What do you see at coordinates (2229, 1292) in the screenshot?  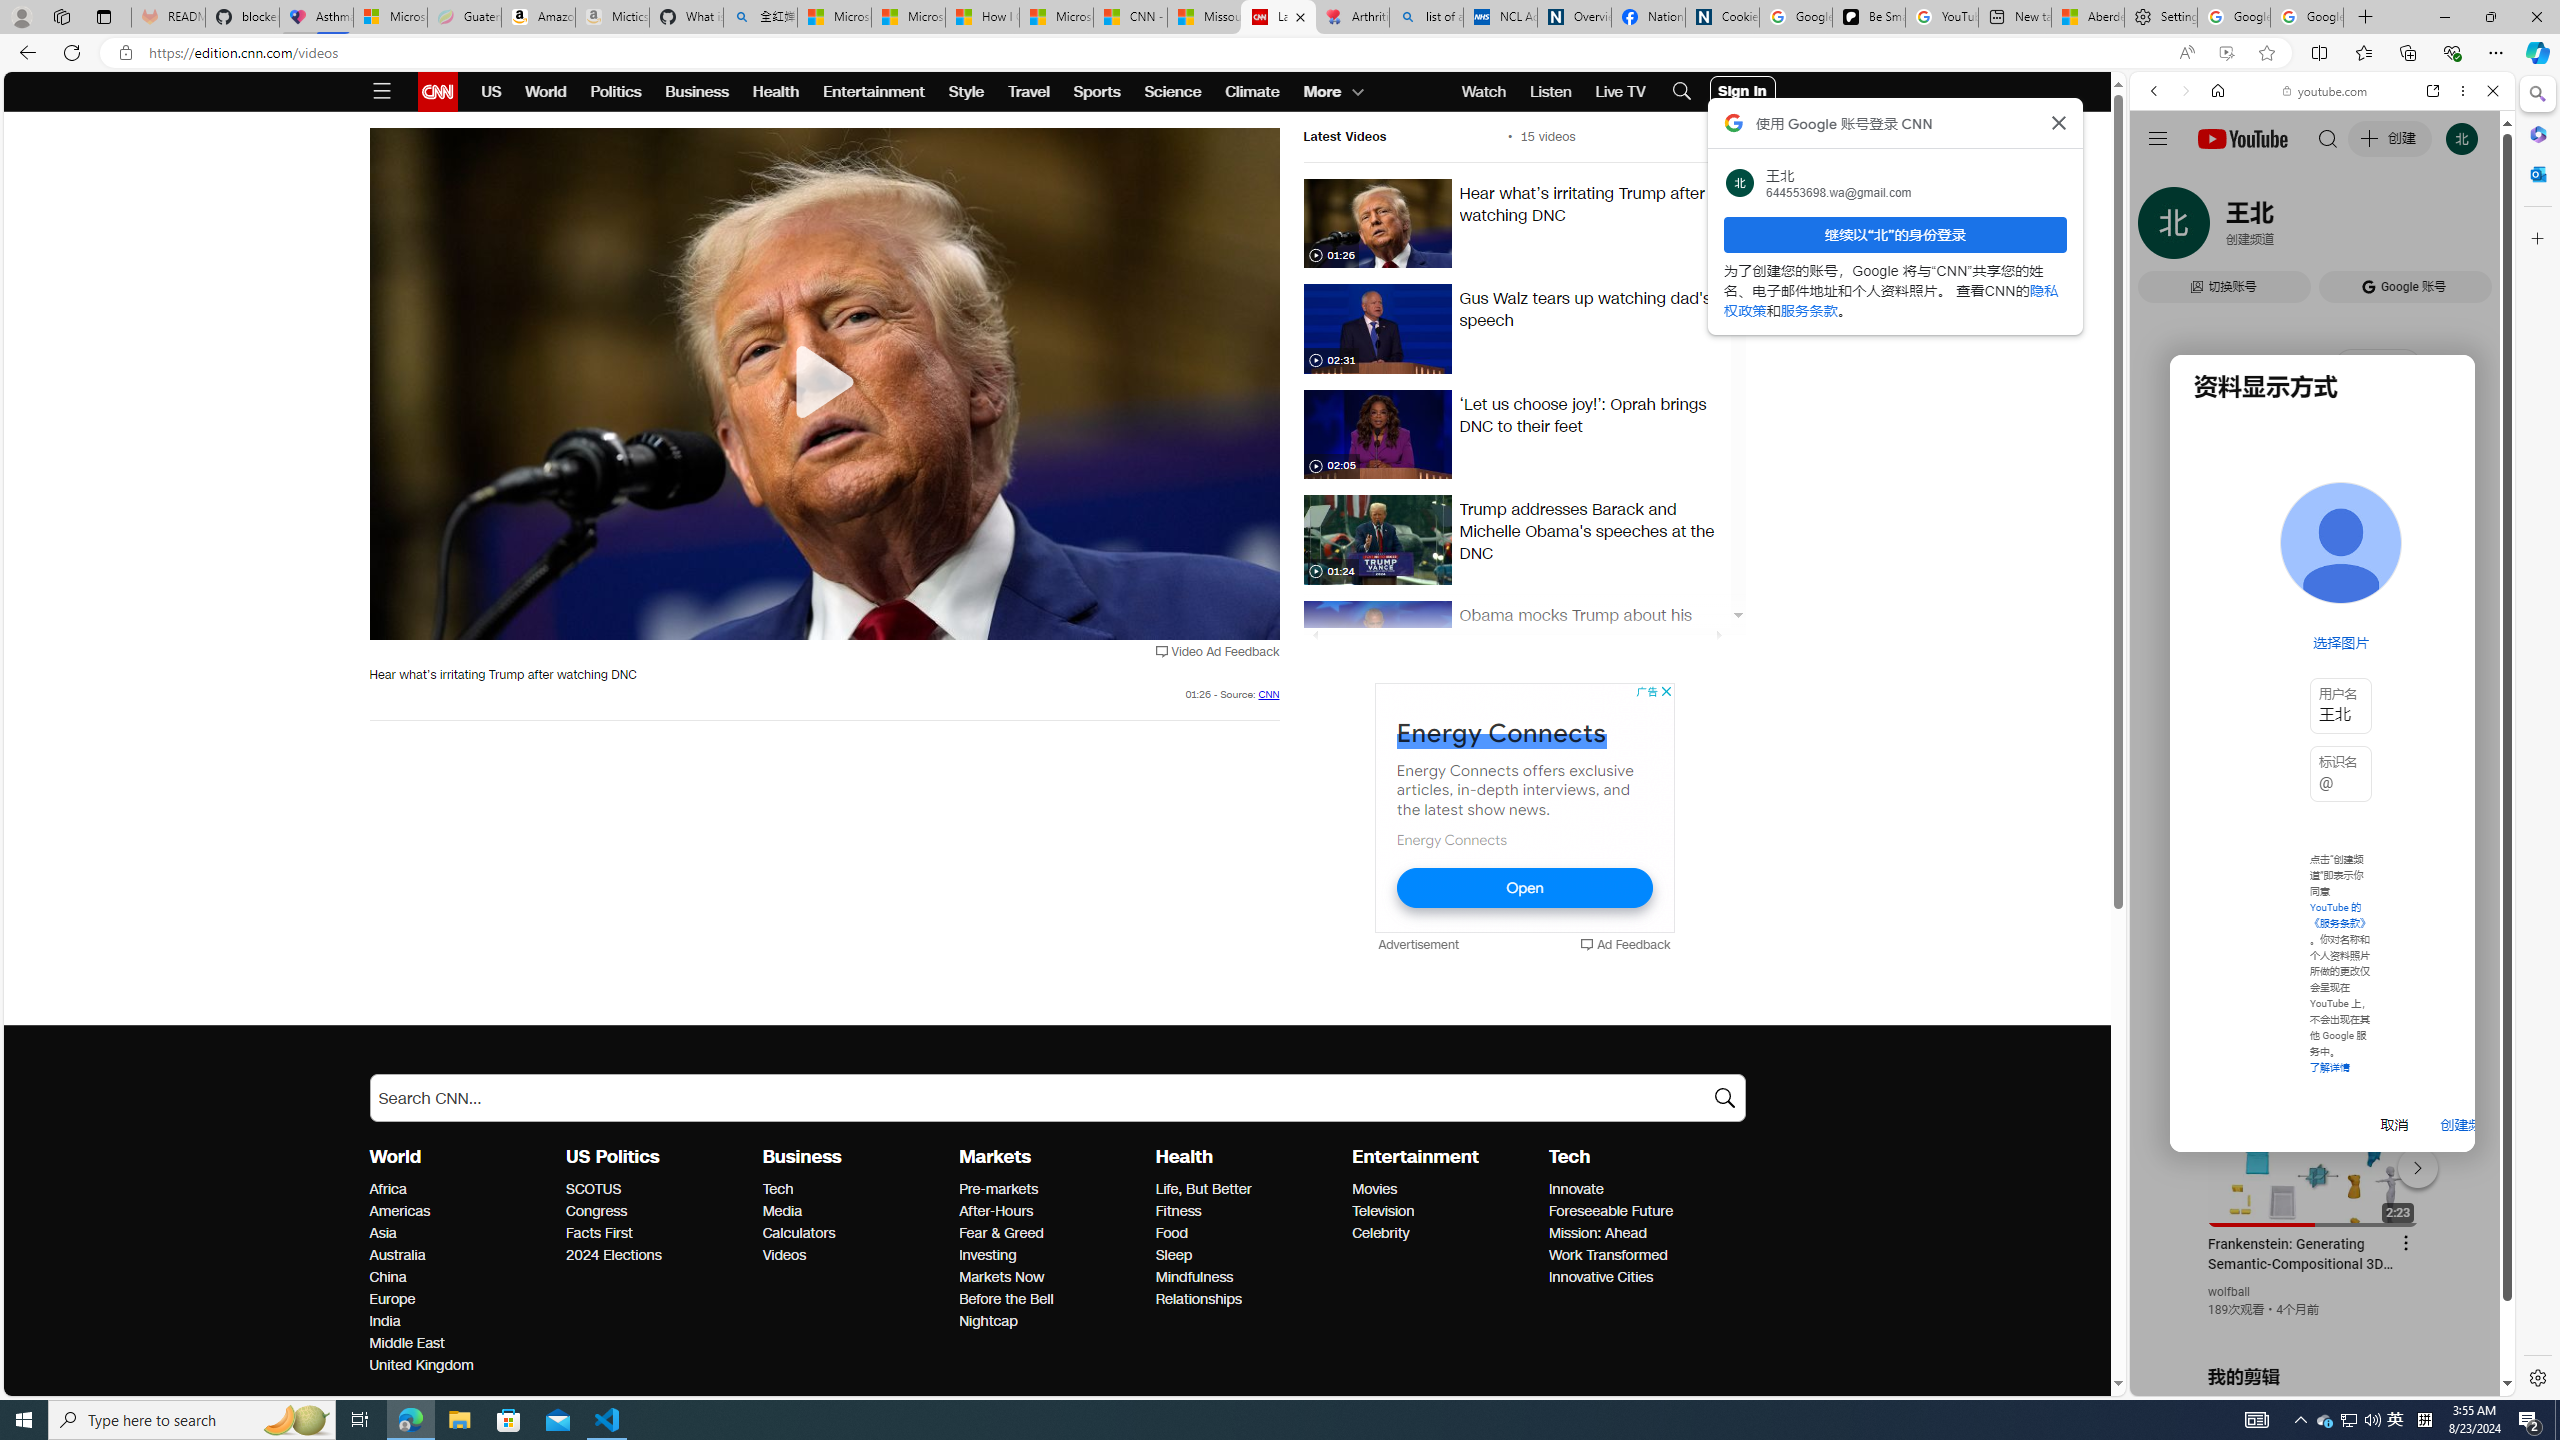 I see `wolfball` at bounding box center [2229, 1292].